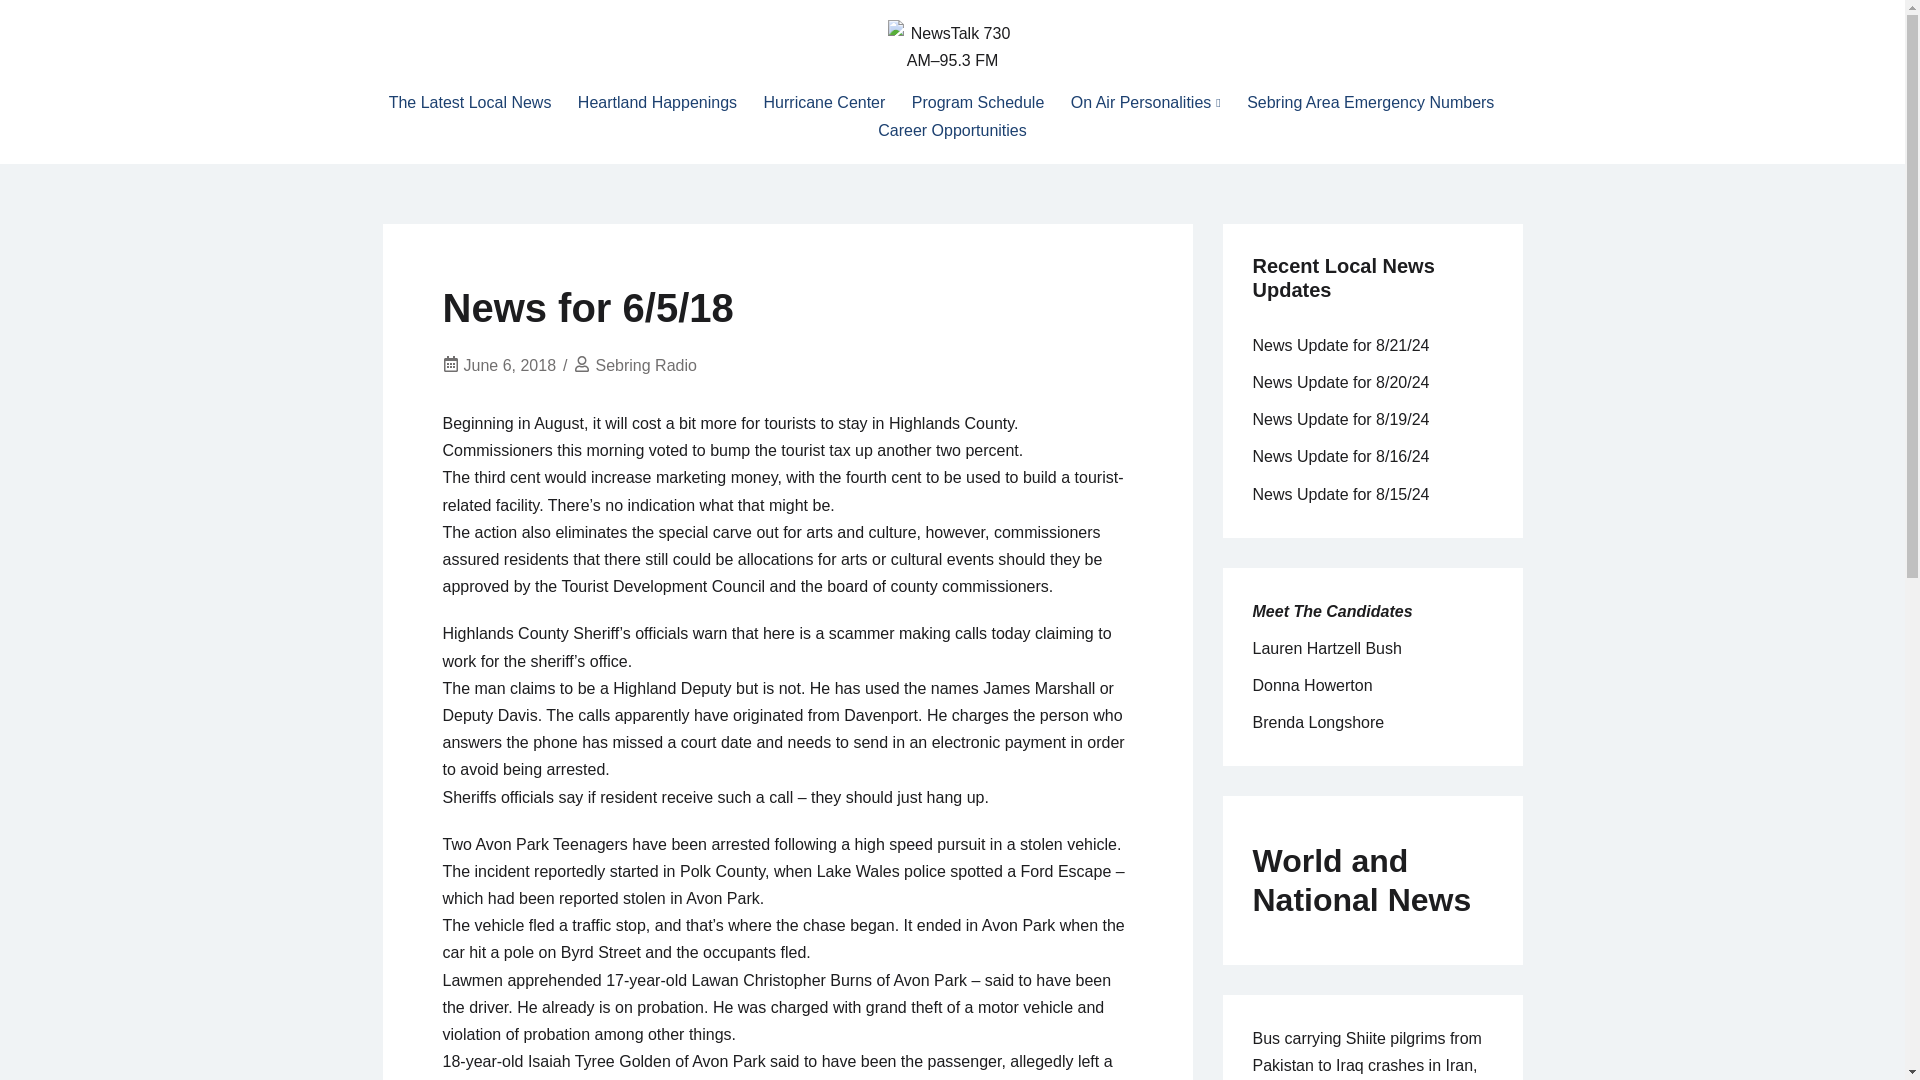 This screenshot has height=1080, width=1920. Describe the element at coordinates (952, 130) in the screenshot. I see `Career Opportunities` at that location.